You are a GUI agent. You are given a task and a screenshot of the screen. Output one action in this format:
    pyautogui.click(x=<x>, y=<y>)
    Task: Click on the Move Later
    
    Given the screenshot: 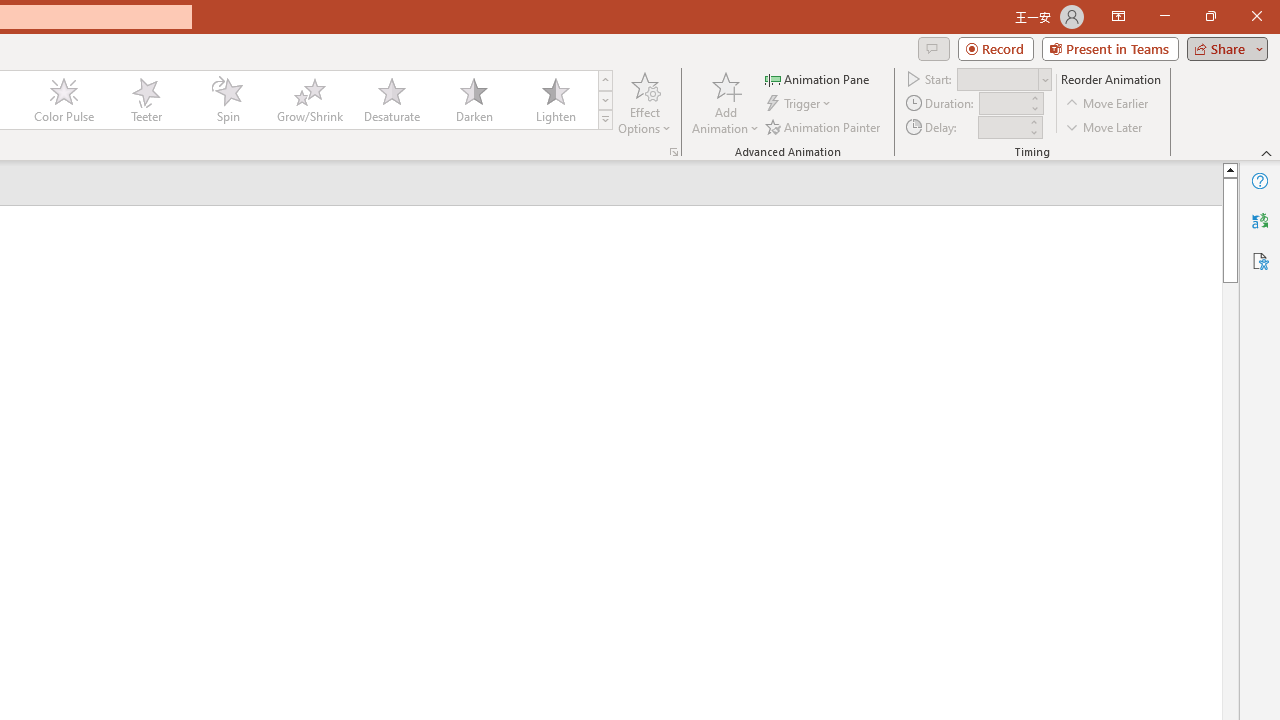 What is the action you would take?
    pyautogui.click(x=1105, y=126)
    